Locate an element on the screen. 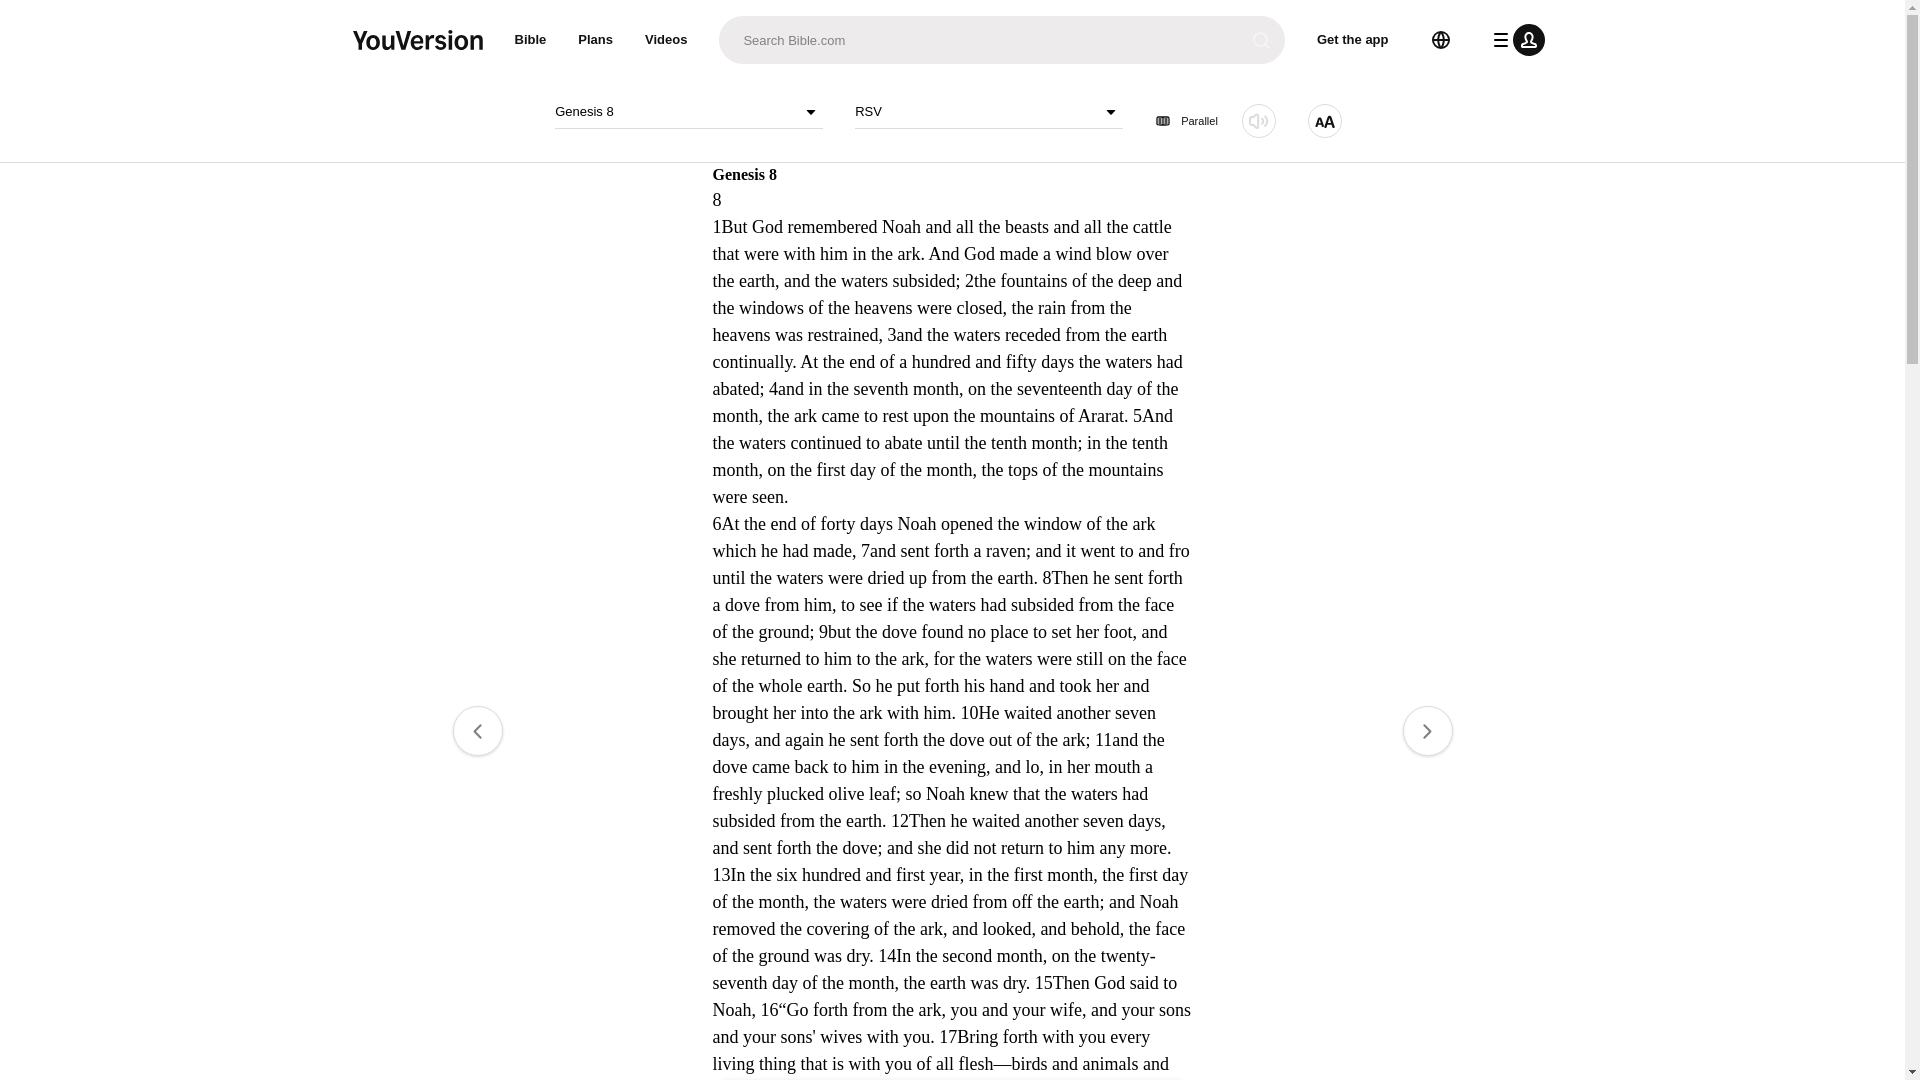 This screenshot has height=1080, width=1920. Get the app is located at coordinates (1353, 40).